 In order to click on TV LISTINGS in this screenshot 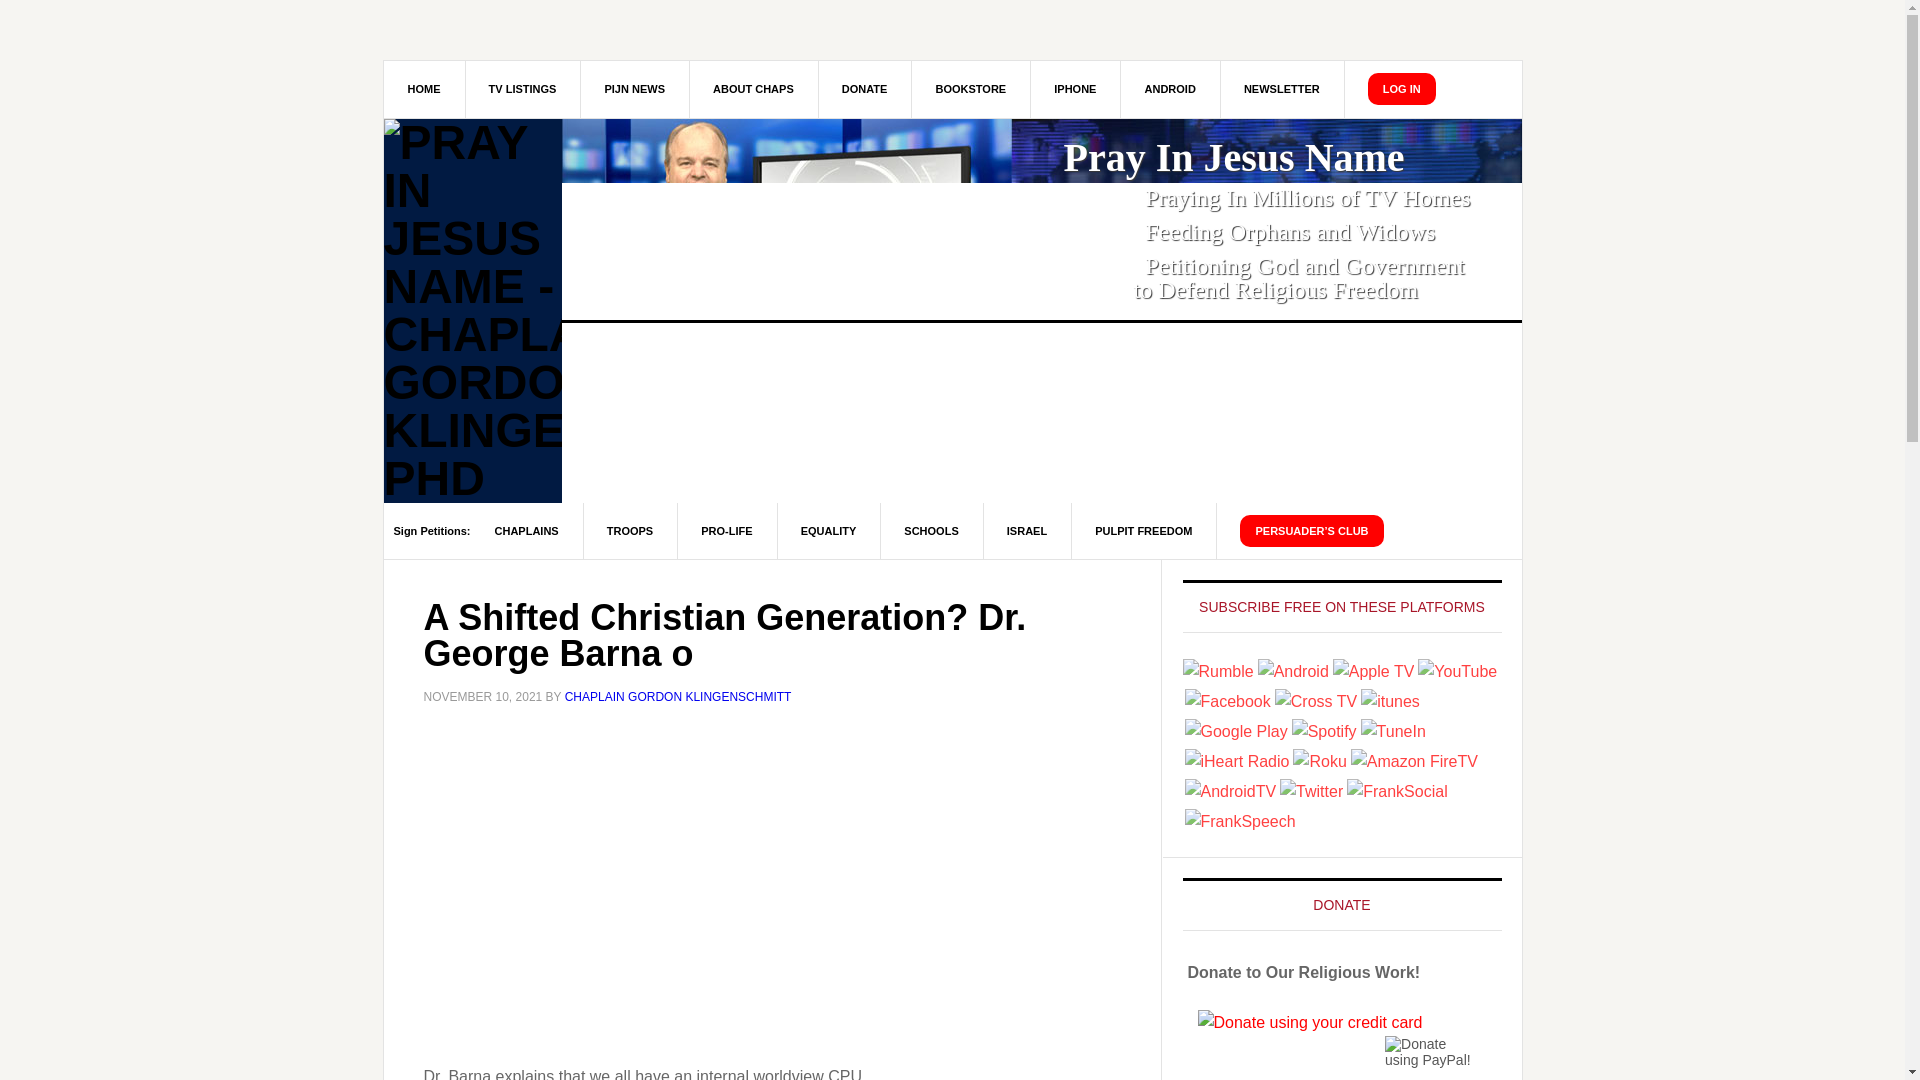, I will do `click(522, 88)`.